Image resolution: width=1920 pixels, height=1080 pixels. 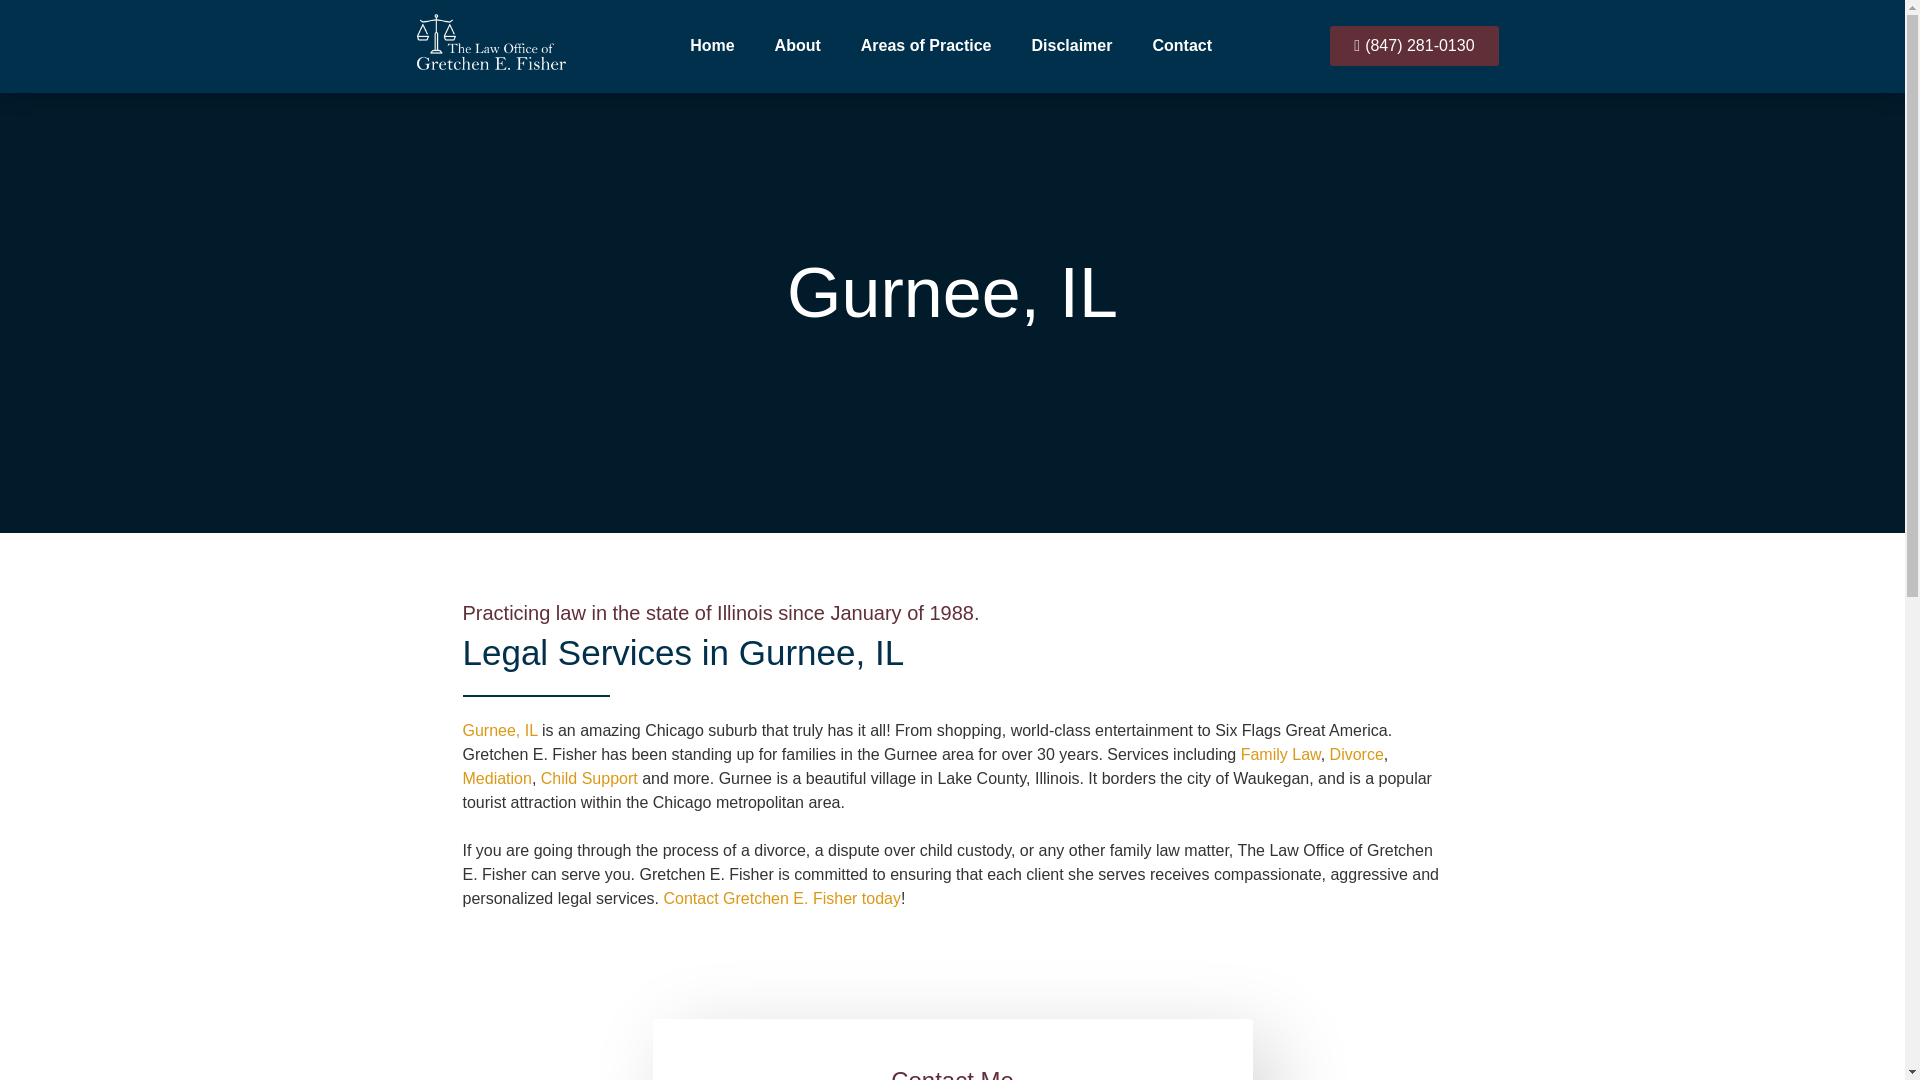 What do you see at coordinates (797, 46) in the screenshot?
I see `About` at bounding box center [797, 46].